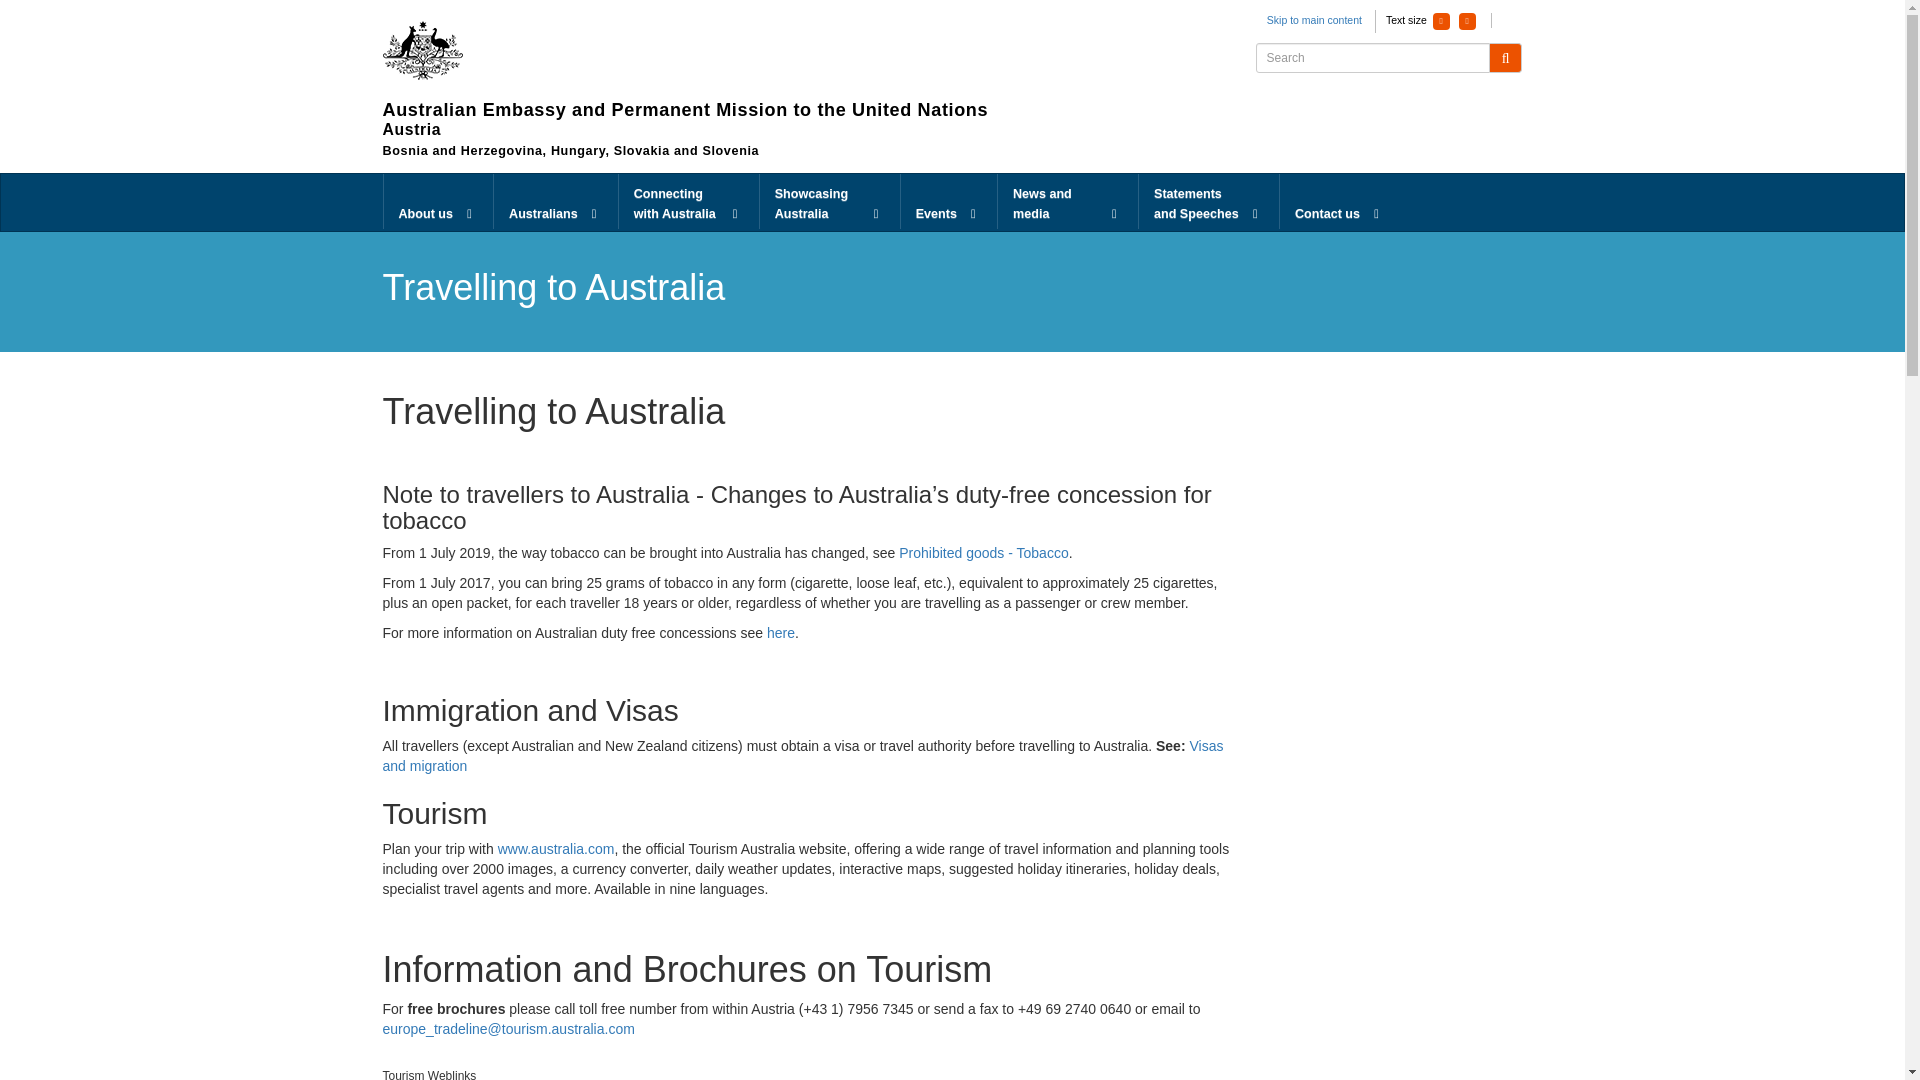  I want to click on Australians  , so click(556, 202).